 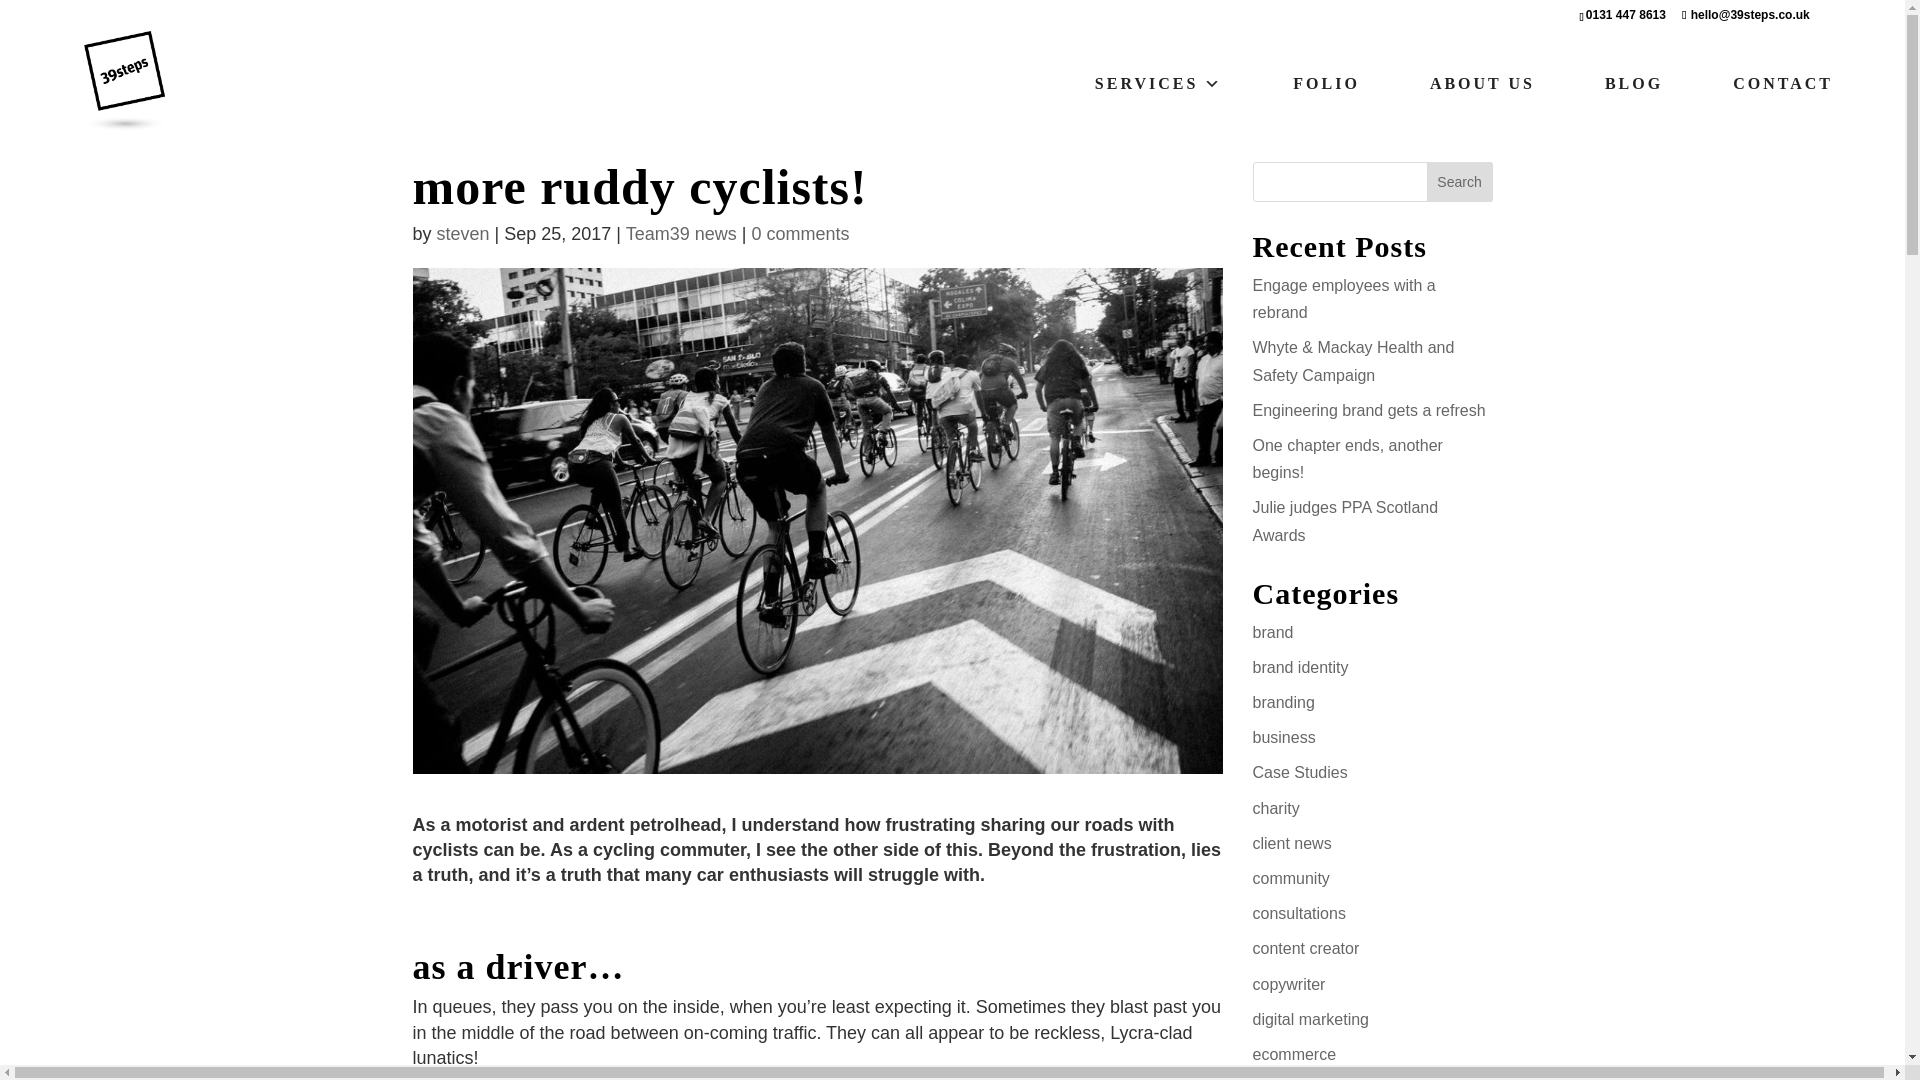 I want to click on Case Studies, so click(x=1299, y=772).